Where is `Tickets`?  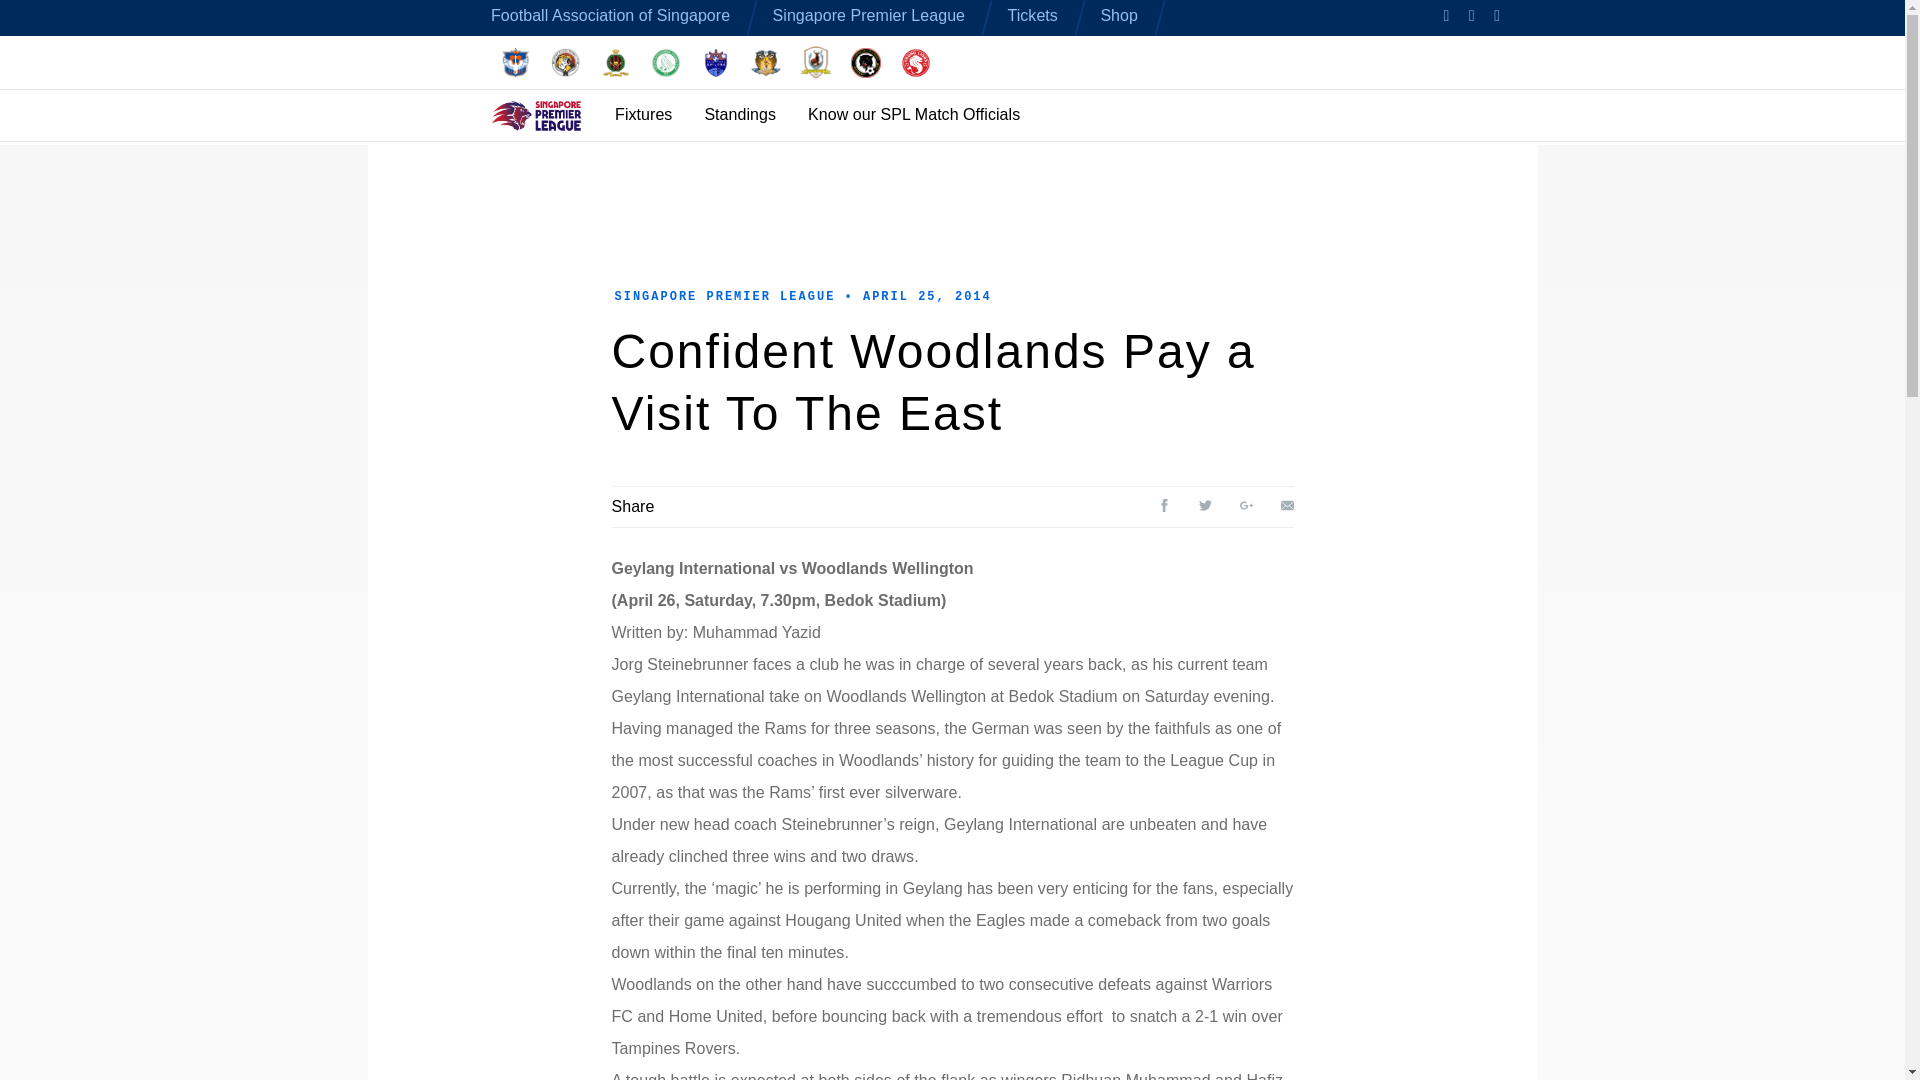
Tickets is located at coordinates (1032, 14).